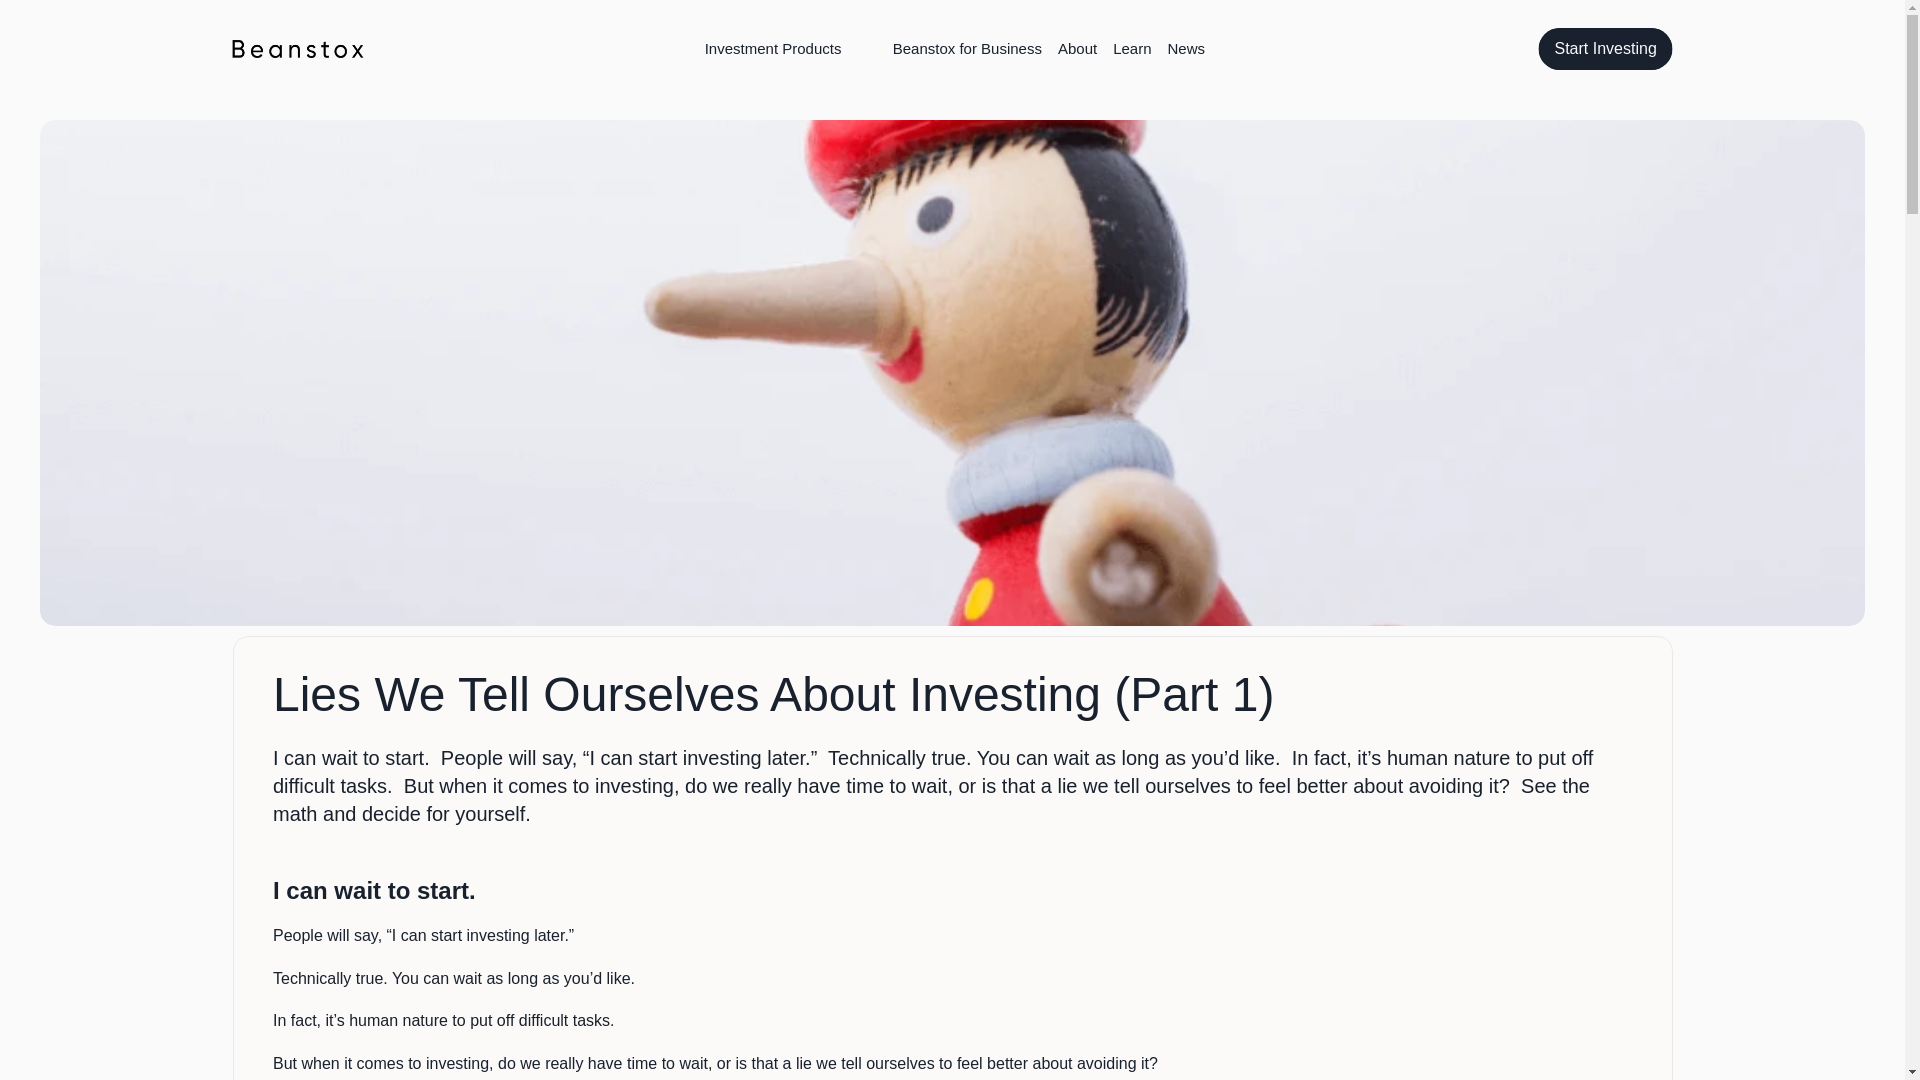  I want to click on Learn, so click(1132, 48).